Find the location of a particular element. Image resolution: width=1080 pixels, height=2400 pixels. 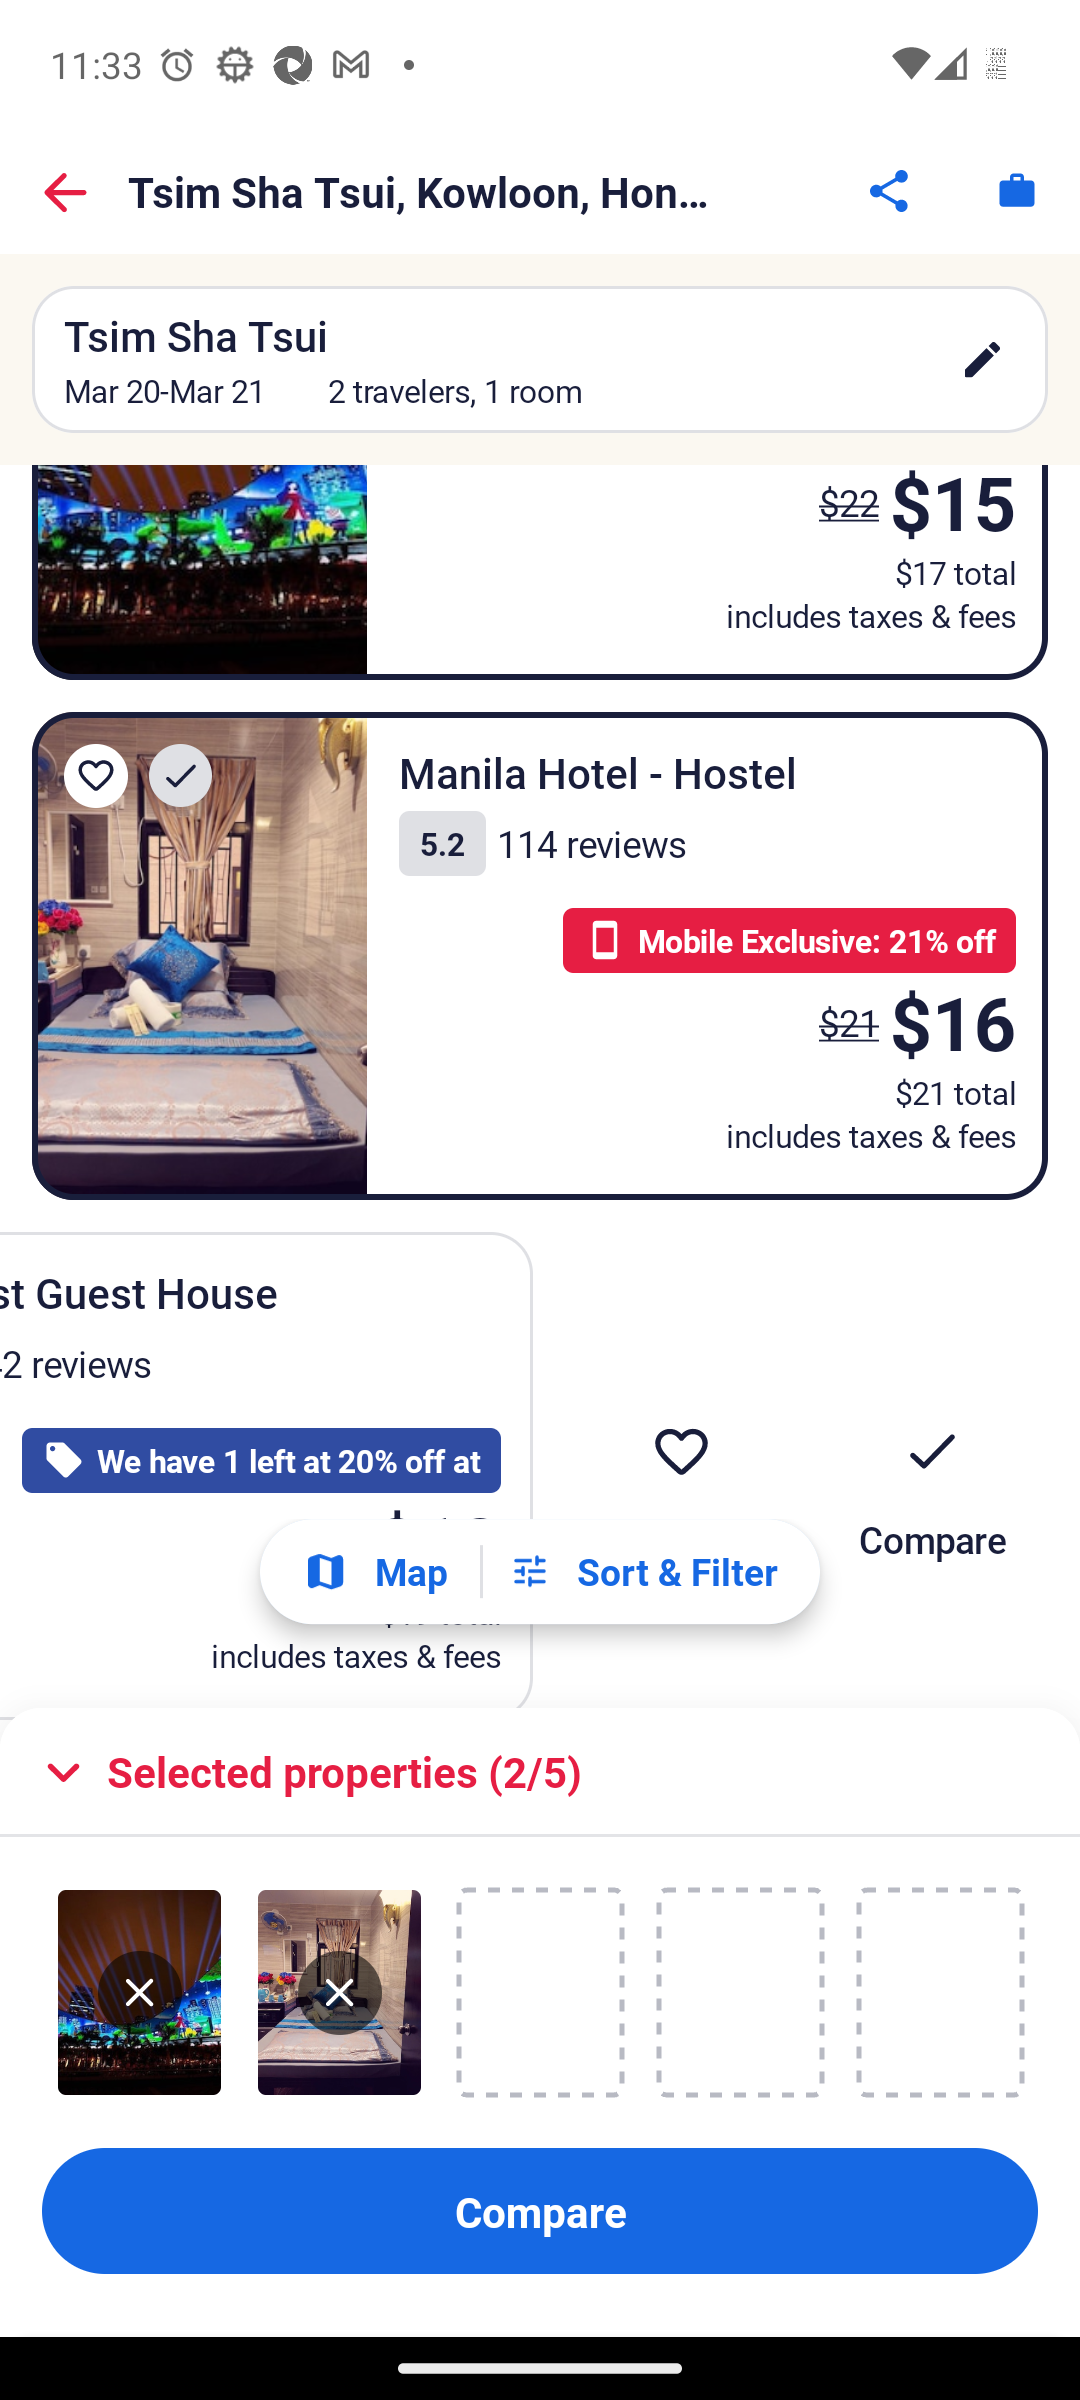

Compare is located at coordinates (932, 1470).